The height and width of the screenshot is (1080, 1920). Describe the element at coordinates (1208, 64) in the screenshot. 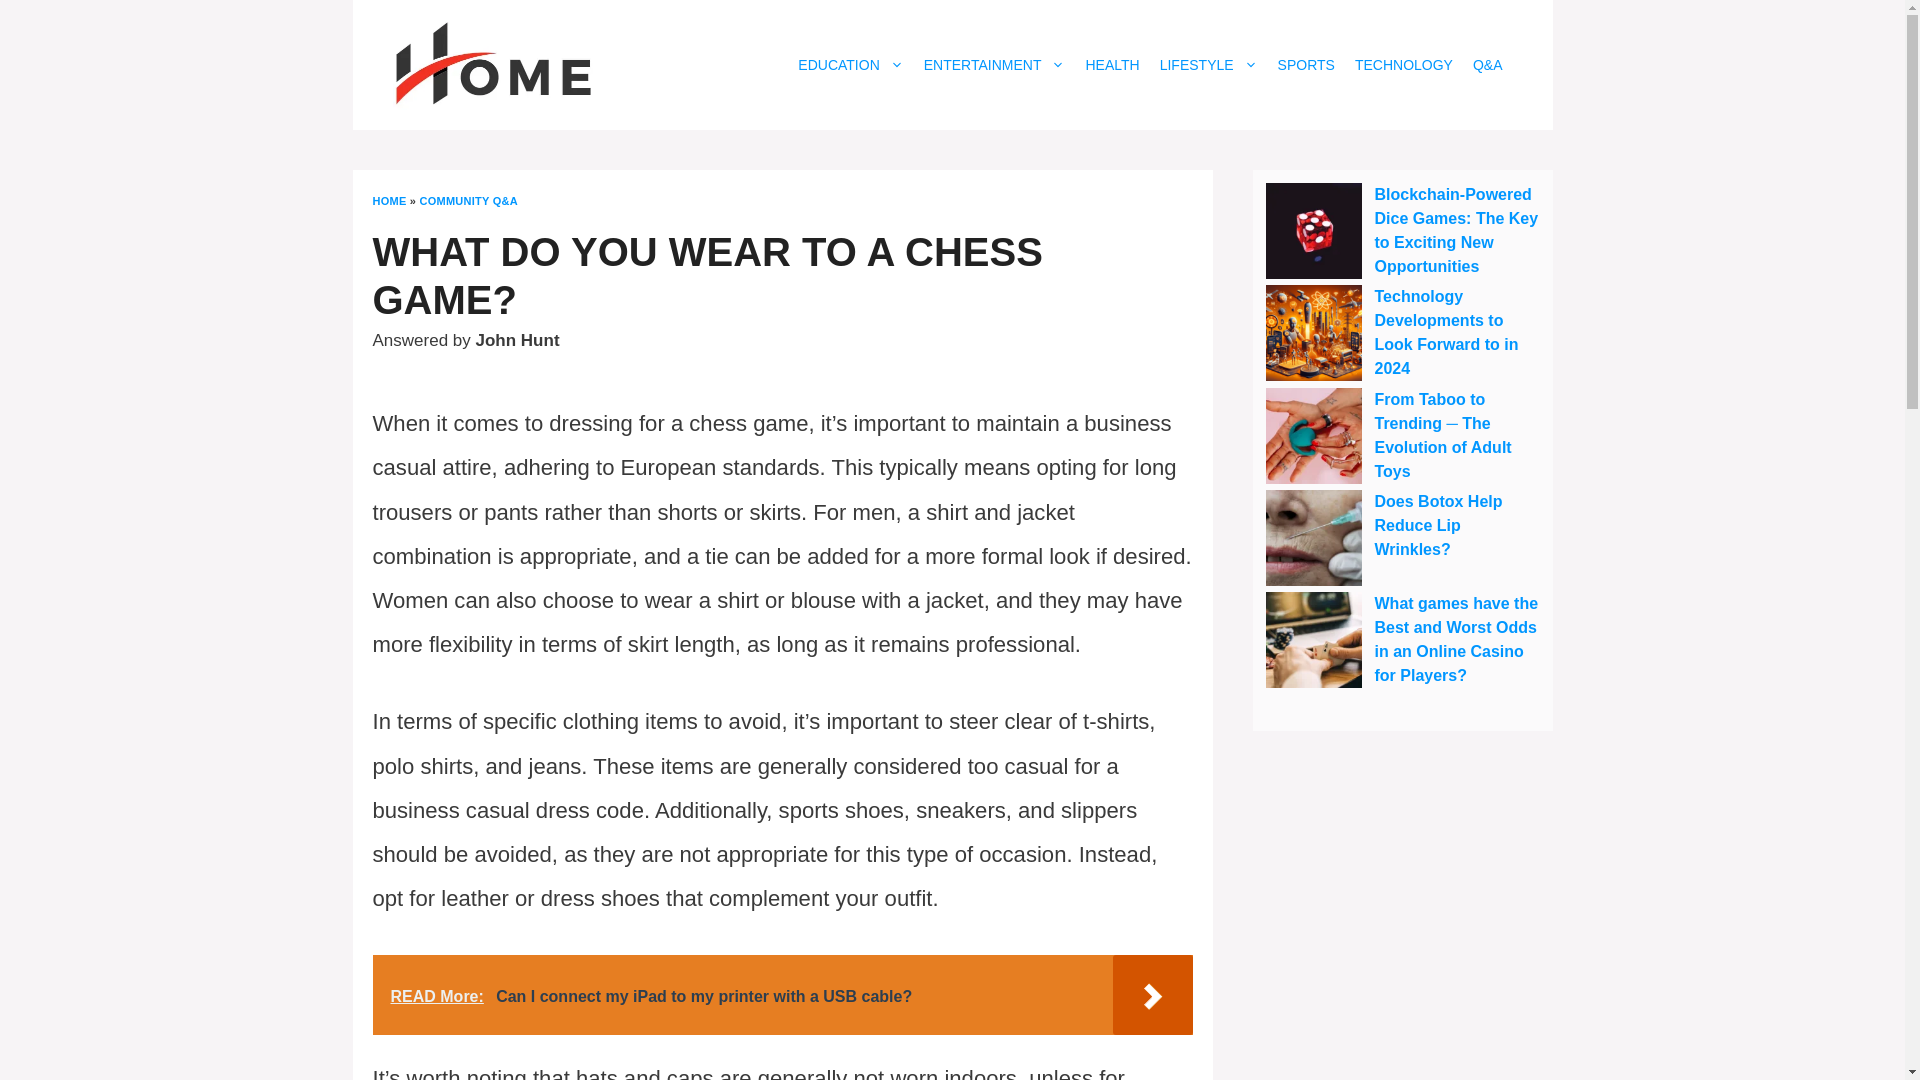

I see `LIFESTYLE` at that location.